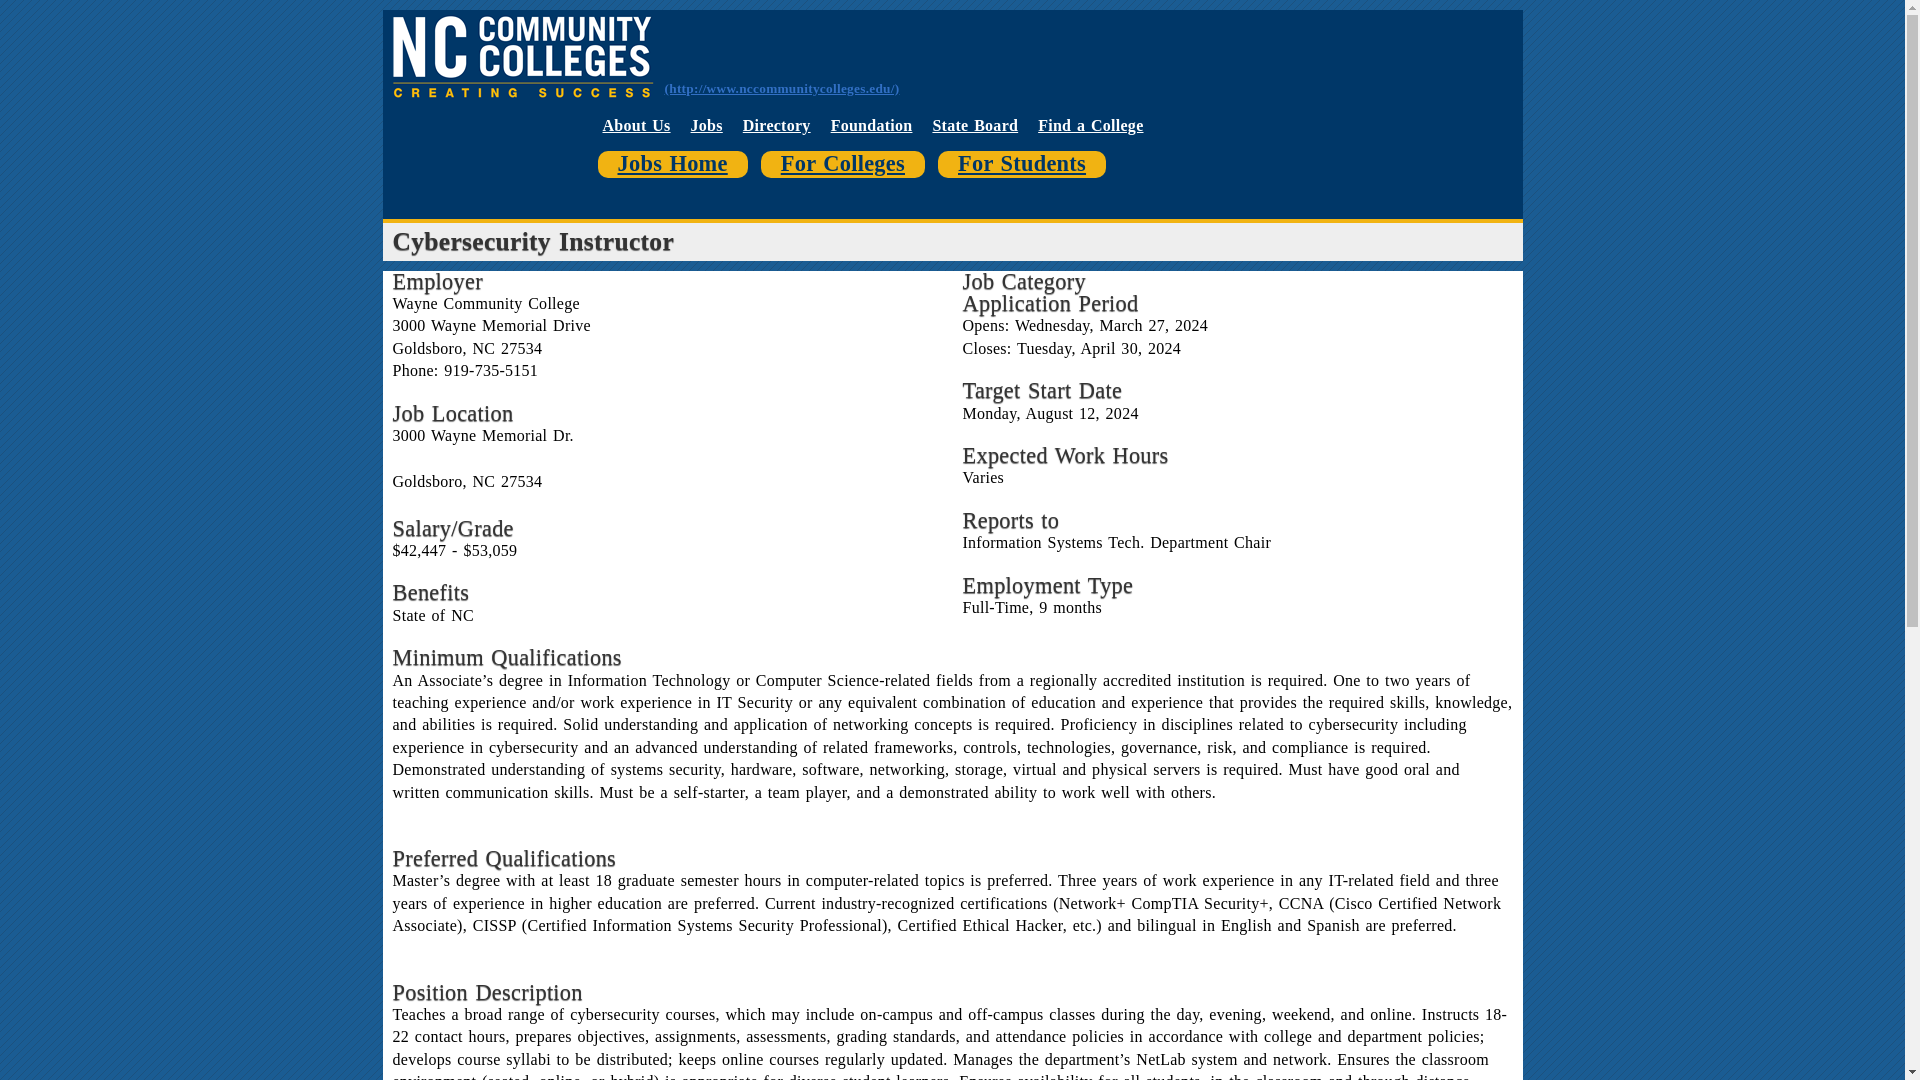 Image resolution: width=1920 pixels, height=1080 pixels. I want to click on Jobs Home, so click(672, 164).